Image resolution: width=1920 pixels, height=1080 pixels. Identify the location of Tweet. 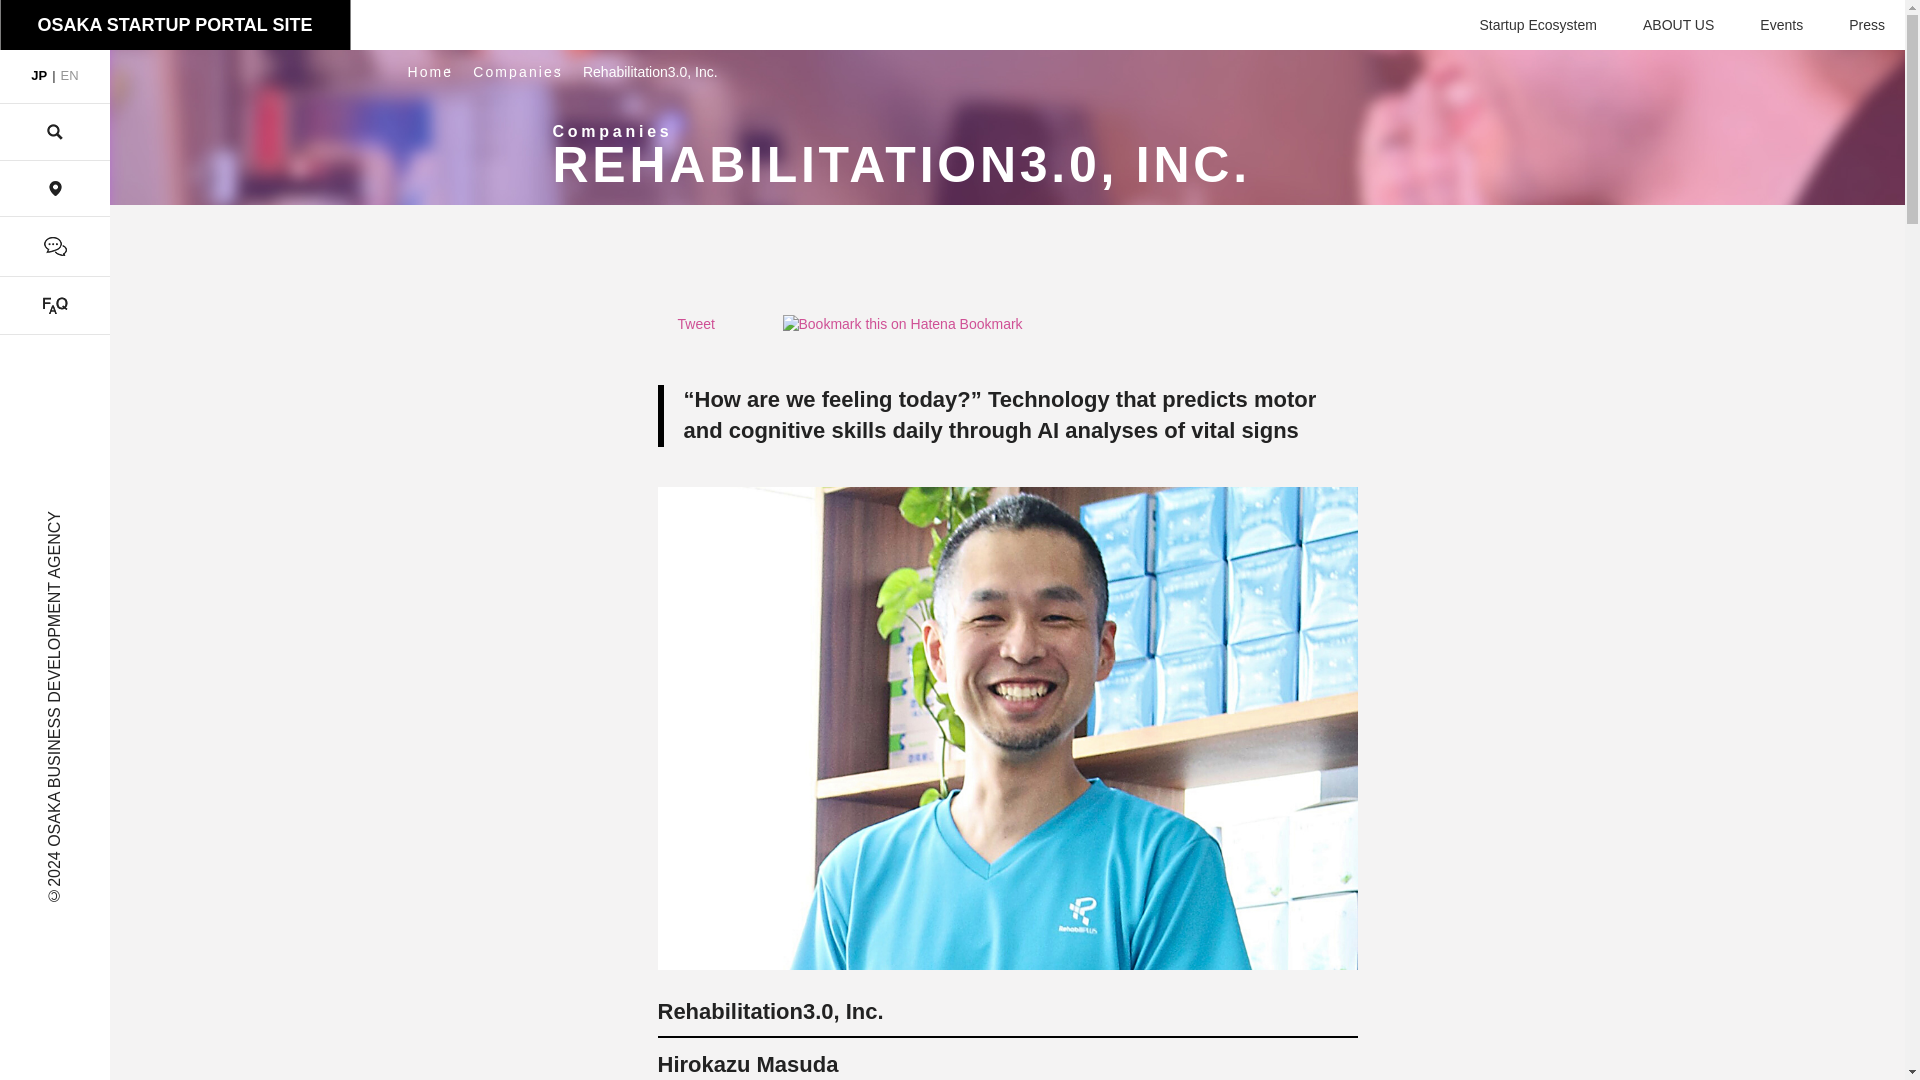
(696, 330).